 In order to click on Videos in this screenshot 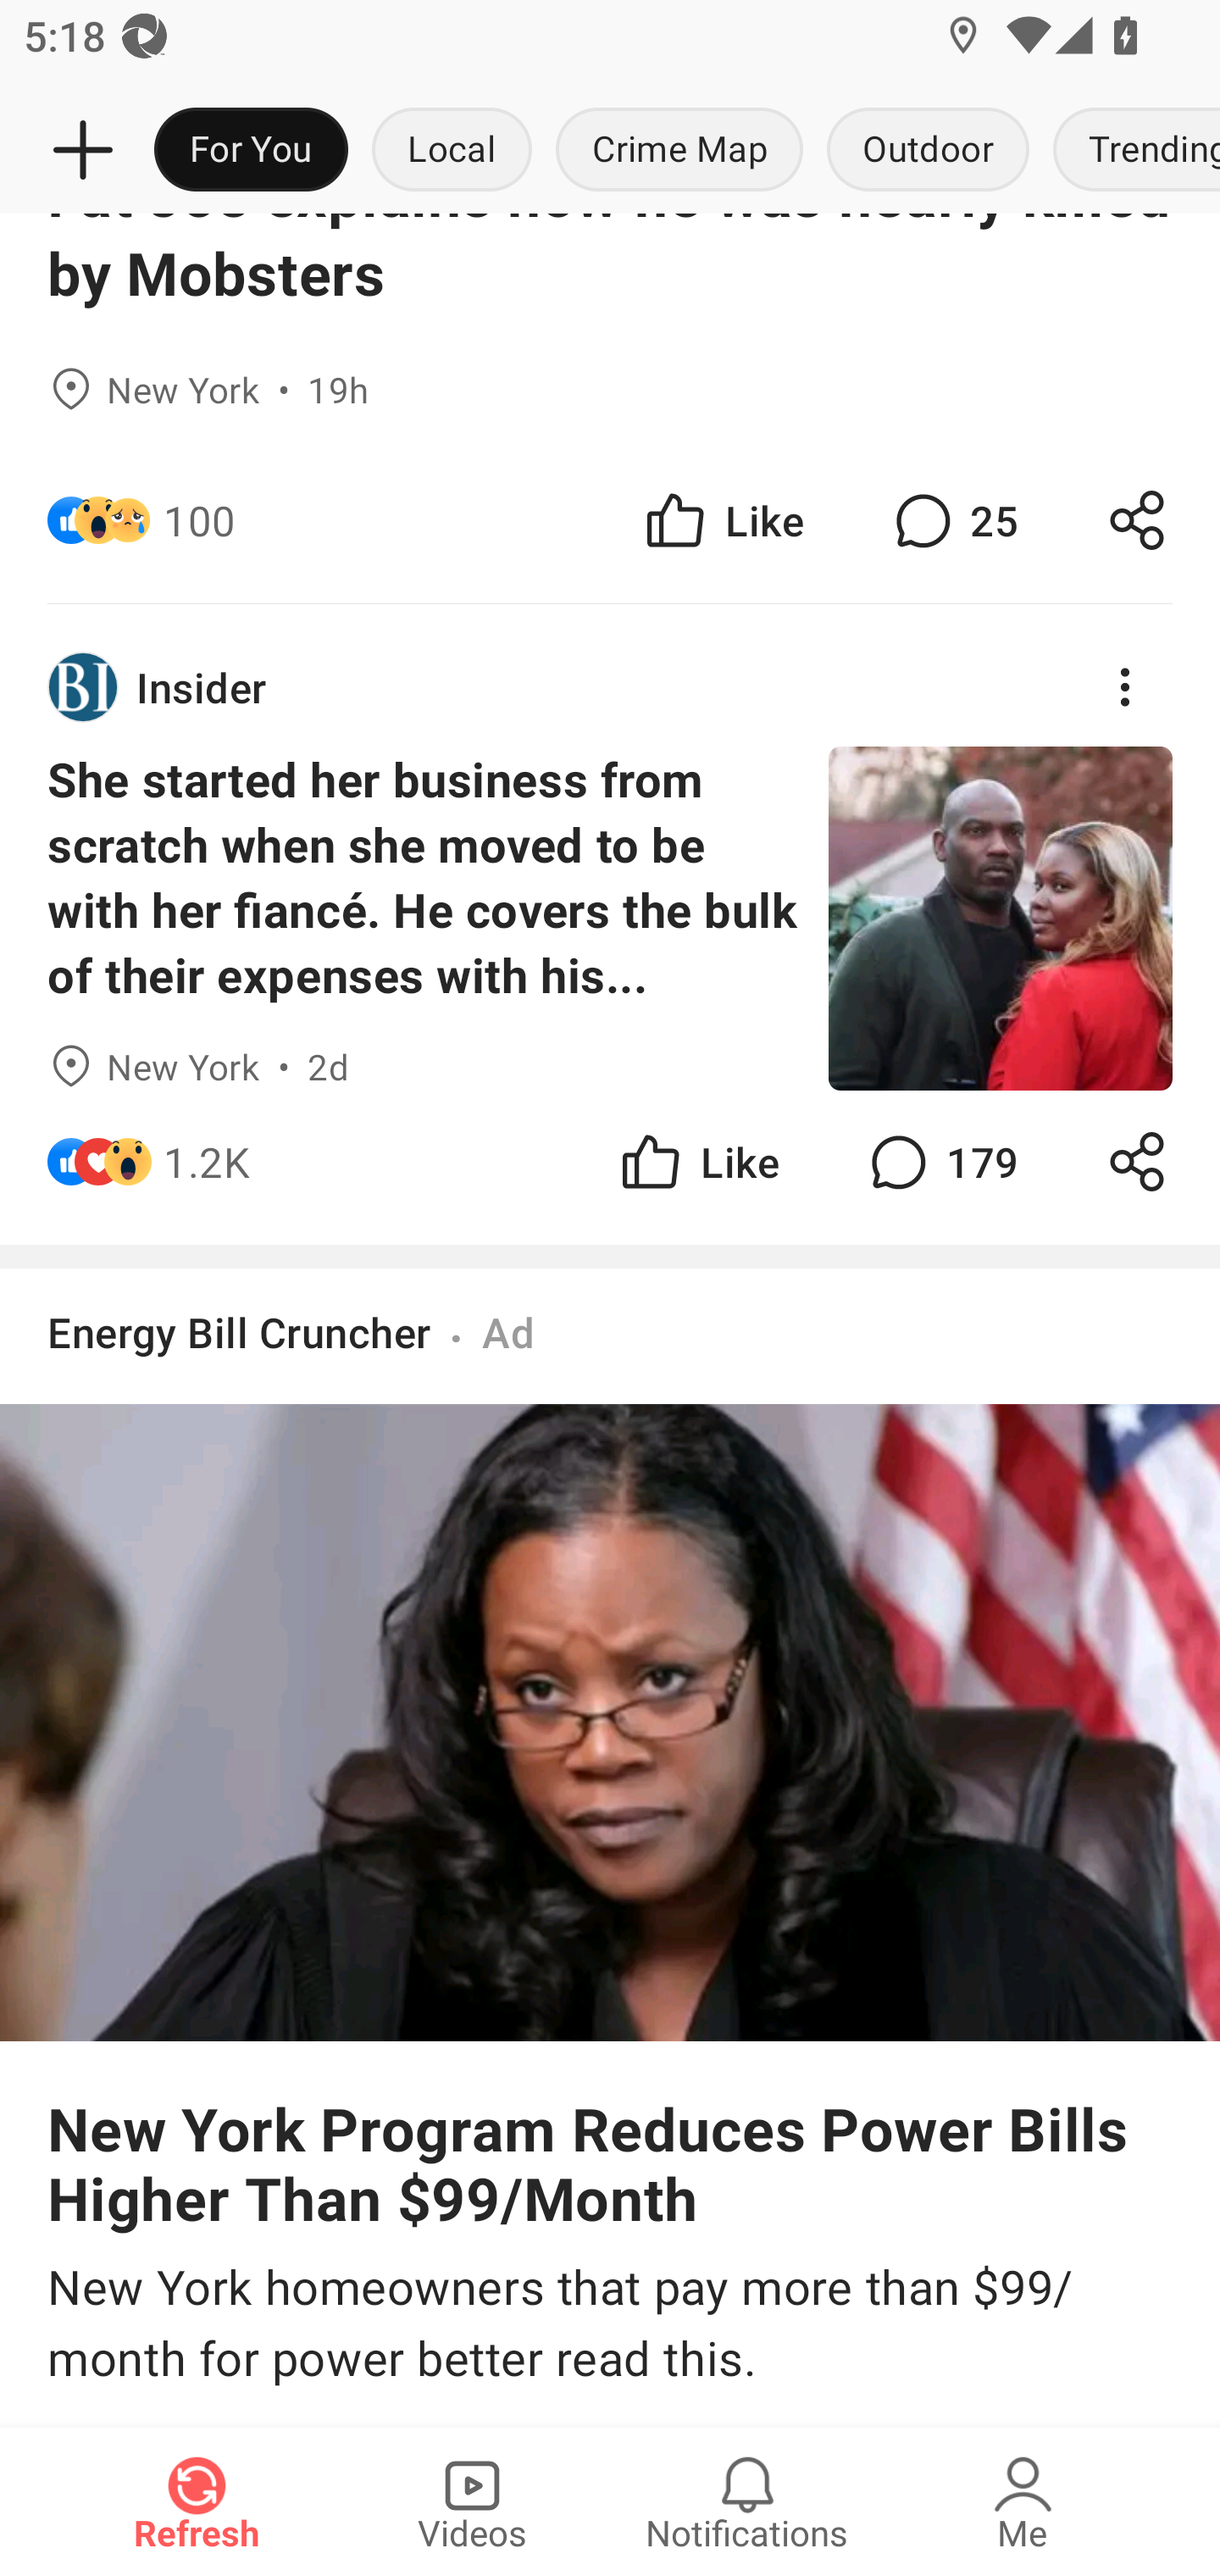, I will do `click(472, 2501)`.